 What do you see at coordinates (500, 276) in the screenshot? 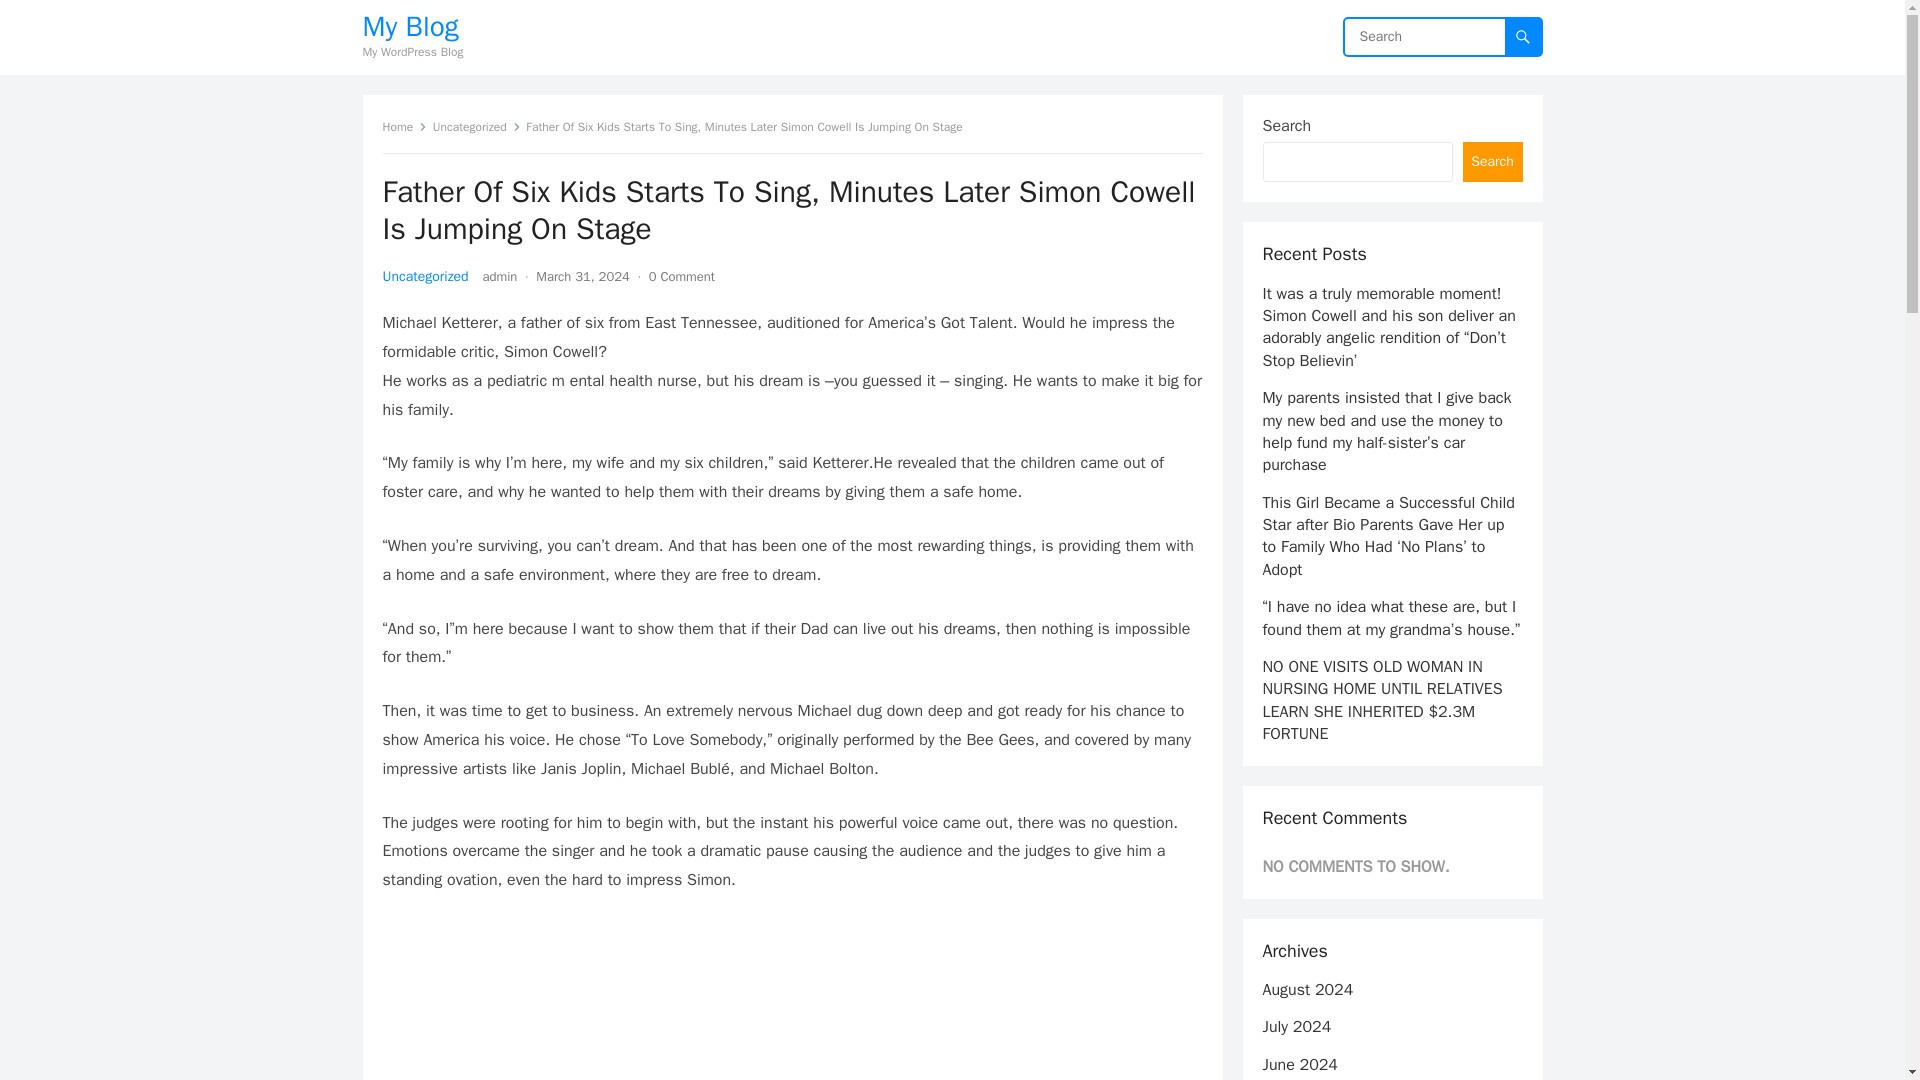
I see `admin` at bounding box center [500, 276].